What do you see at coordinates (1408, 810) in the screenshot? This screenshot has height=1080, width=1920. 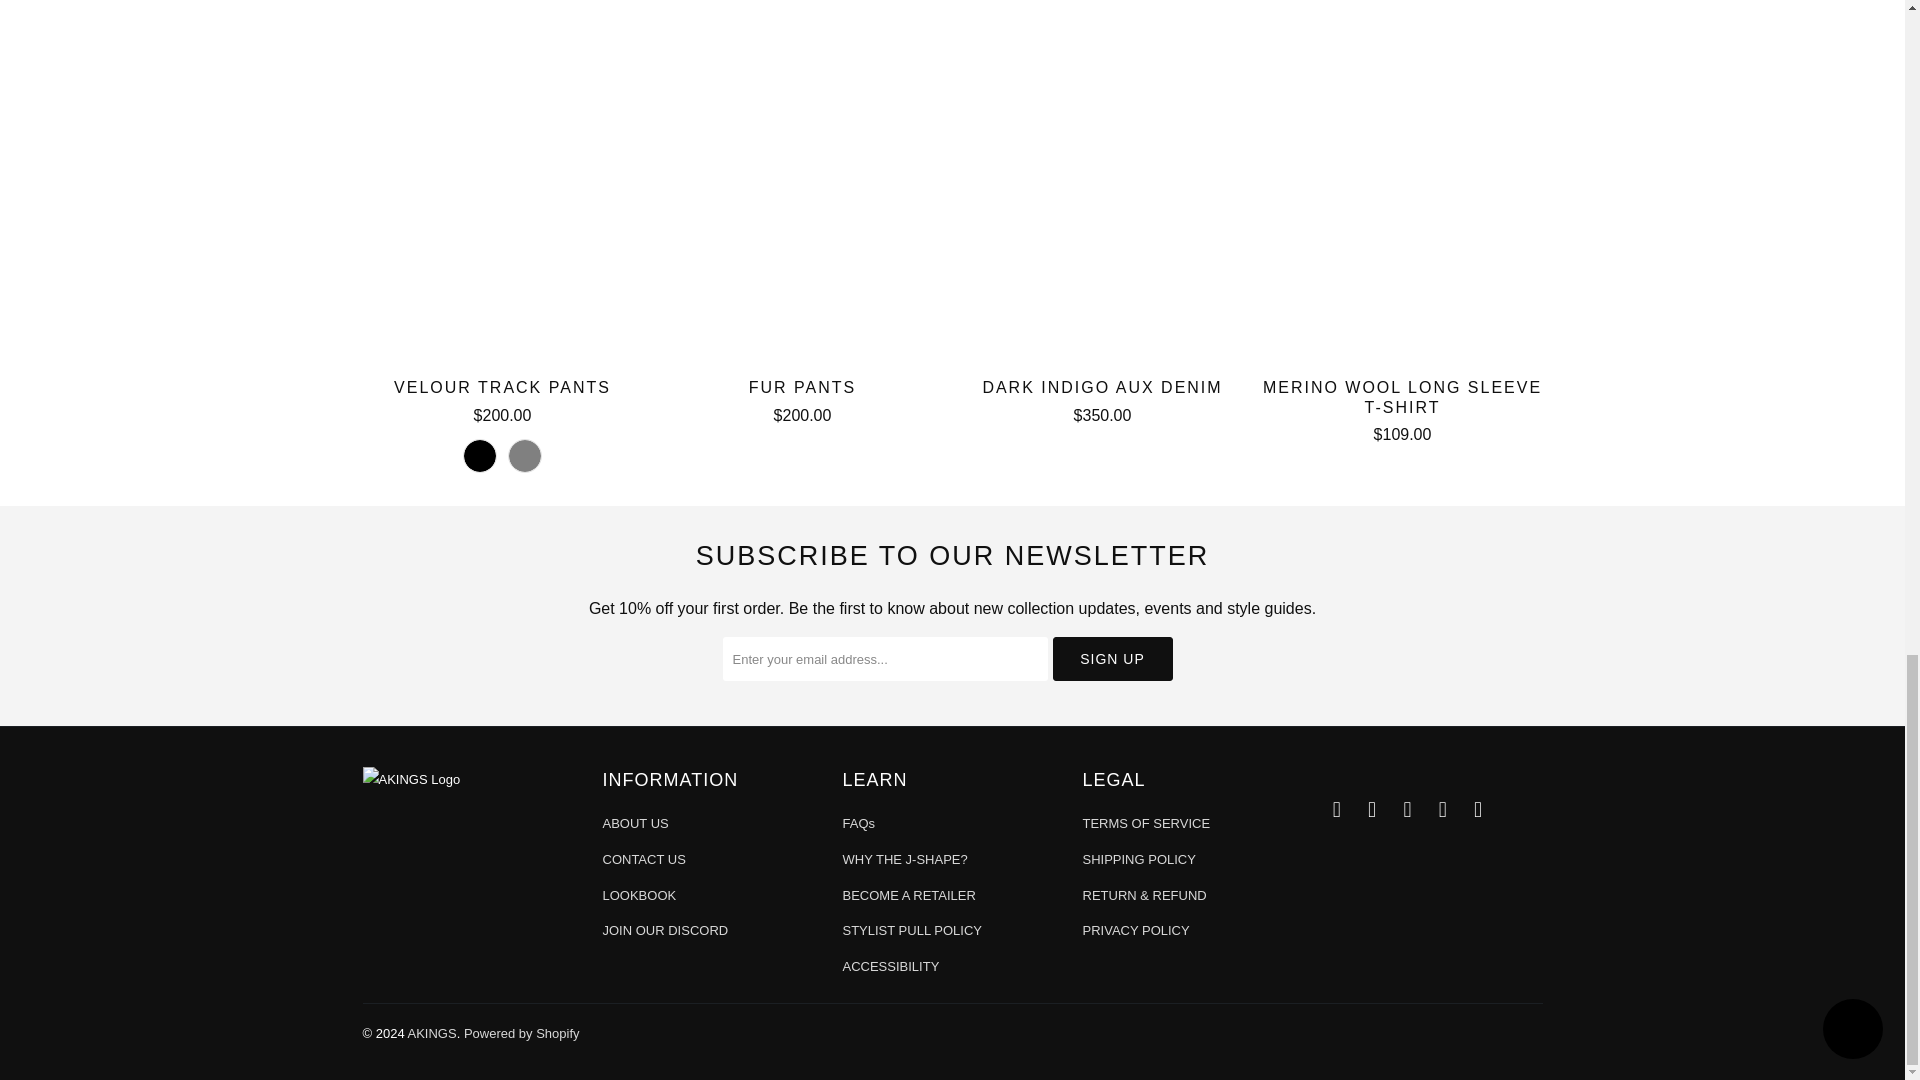 I see `AKINGS on Pinterest` at bounding box center [1408, 810].